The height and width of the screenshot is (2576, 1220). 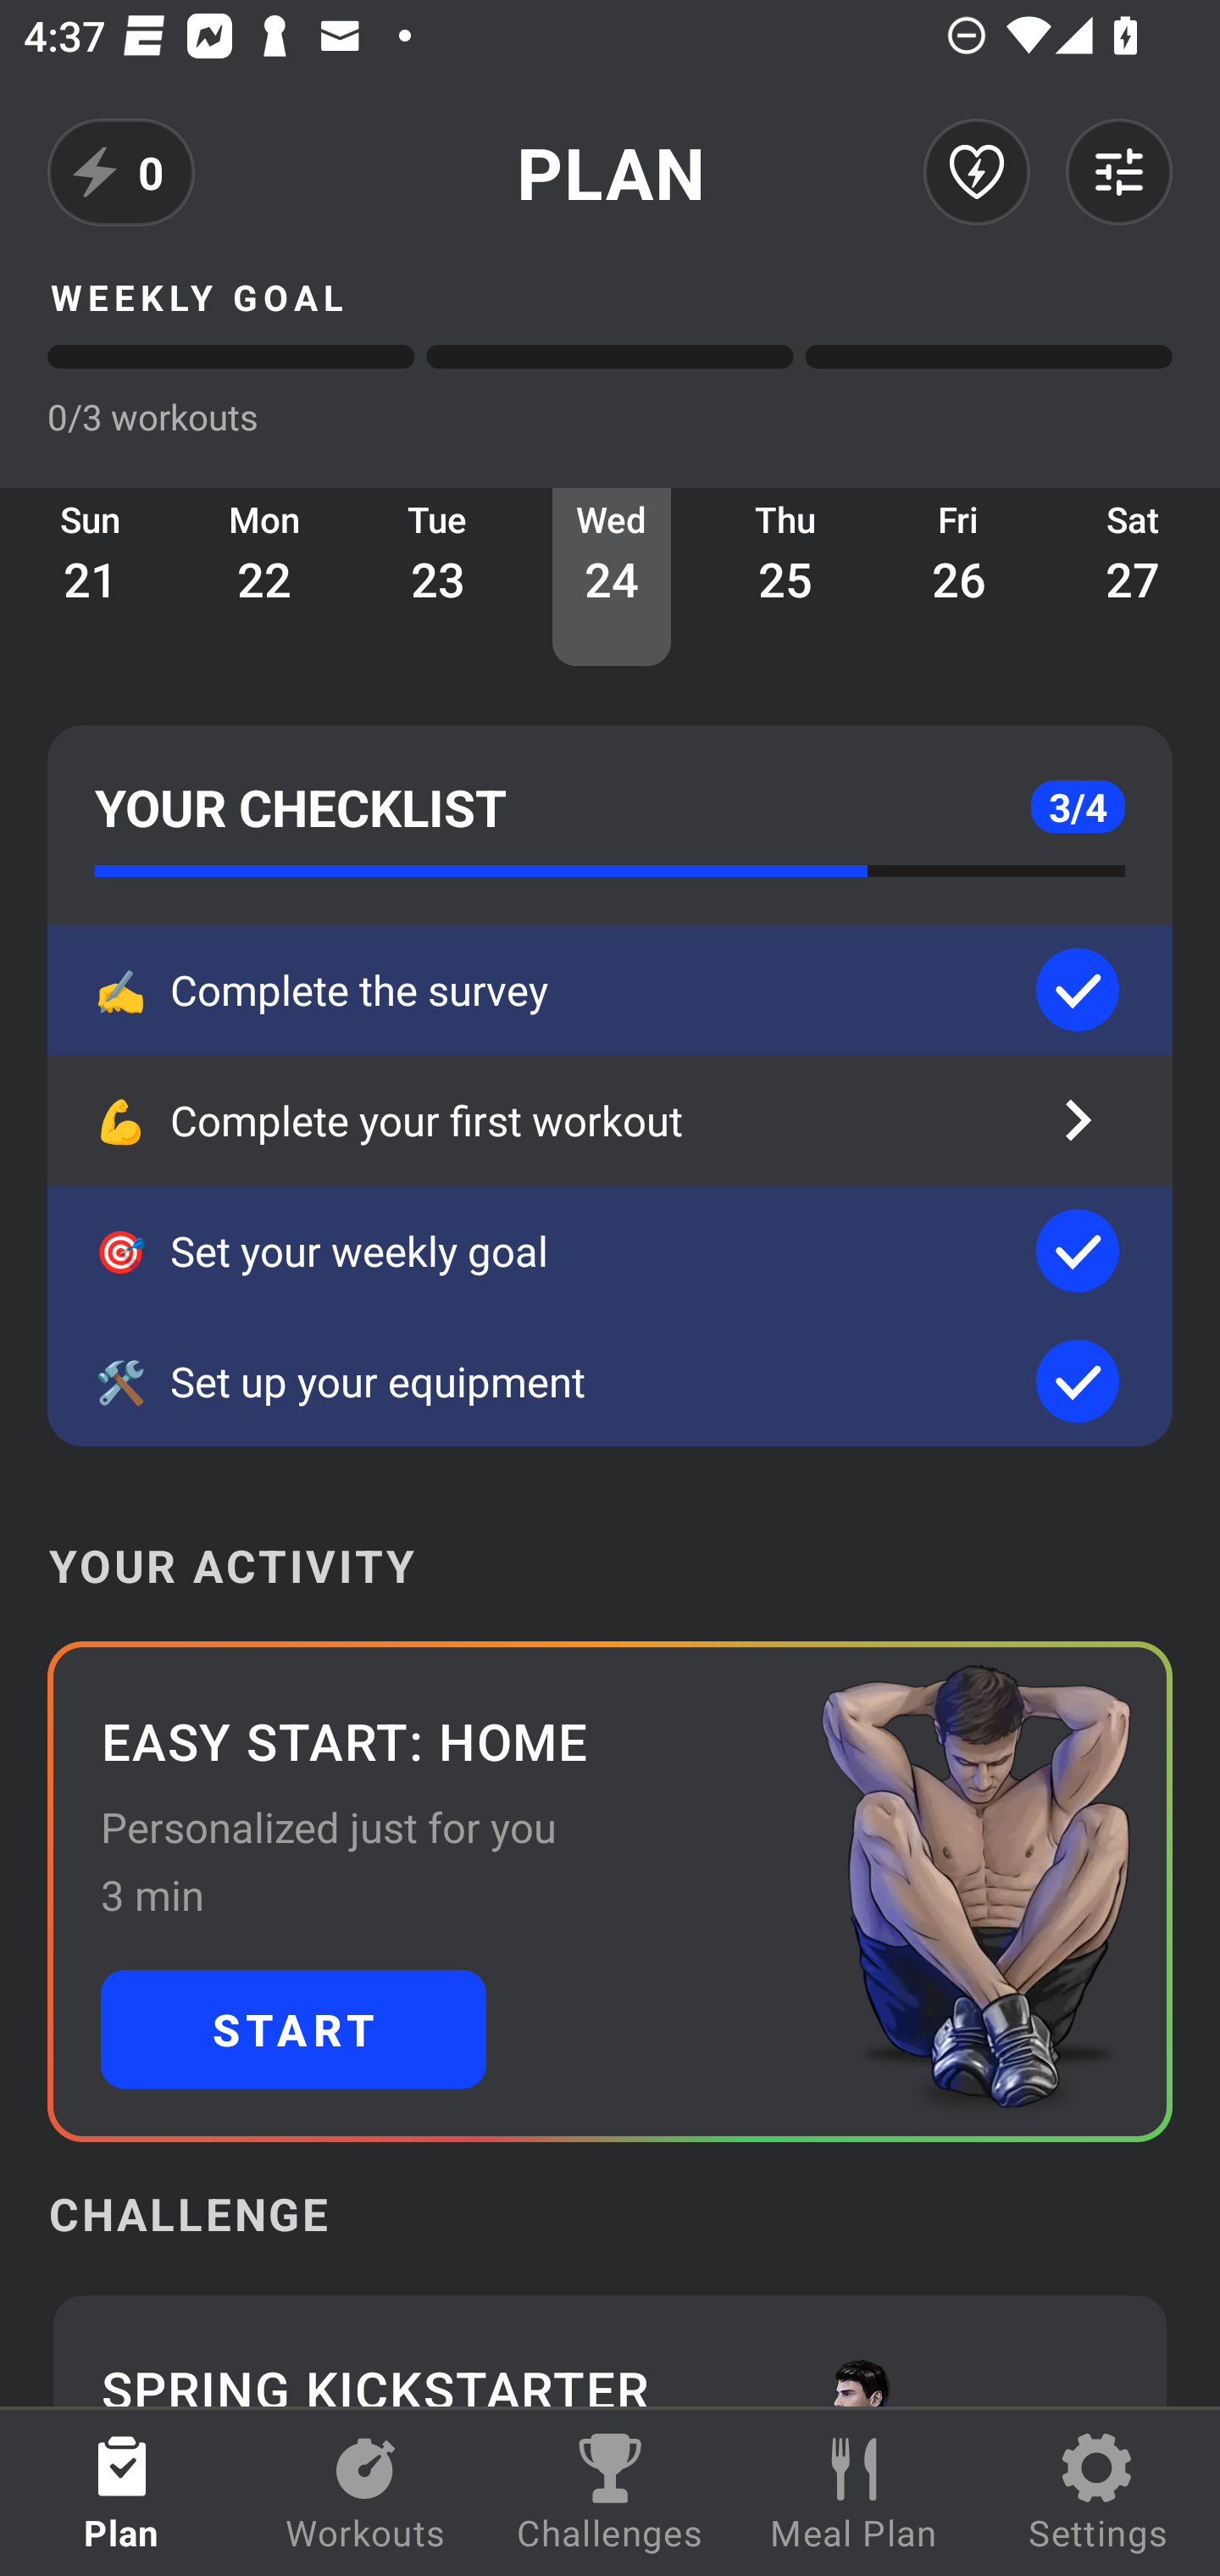 I want to click on Mon 22, so click(x=264, y=576).